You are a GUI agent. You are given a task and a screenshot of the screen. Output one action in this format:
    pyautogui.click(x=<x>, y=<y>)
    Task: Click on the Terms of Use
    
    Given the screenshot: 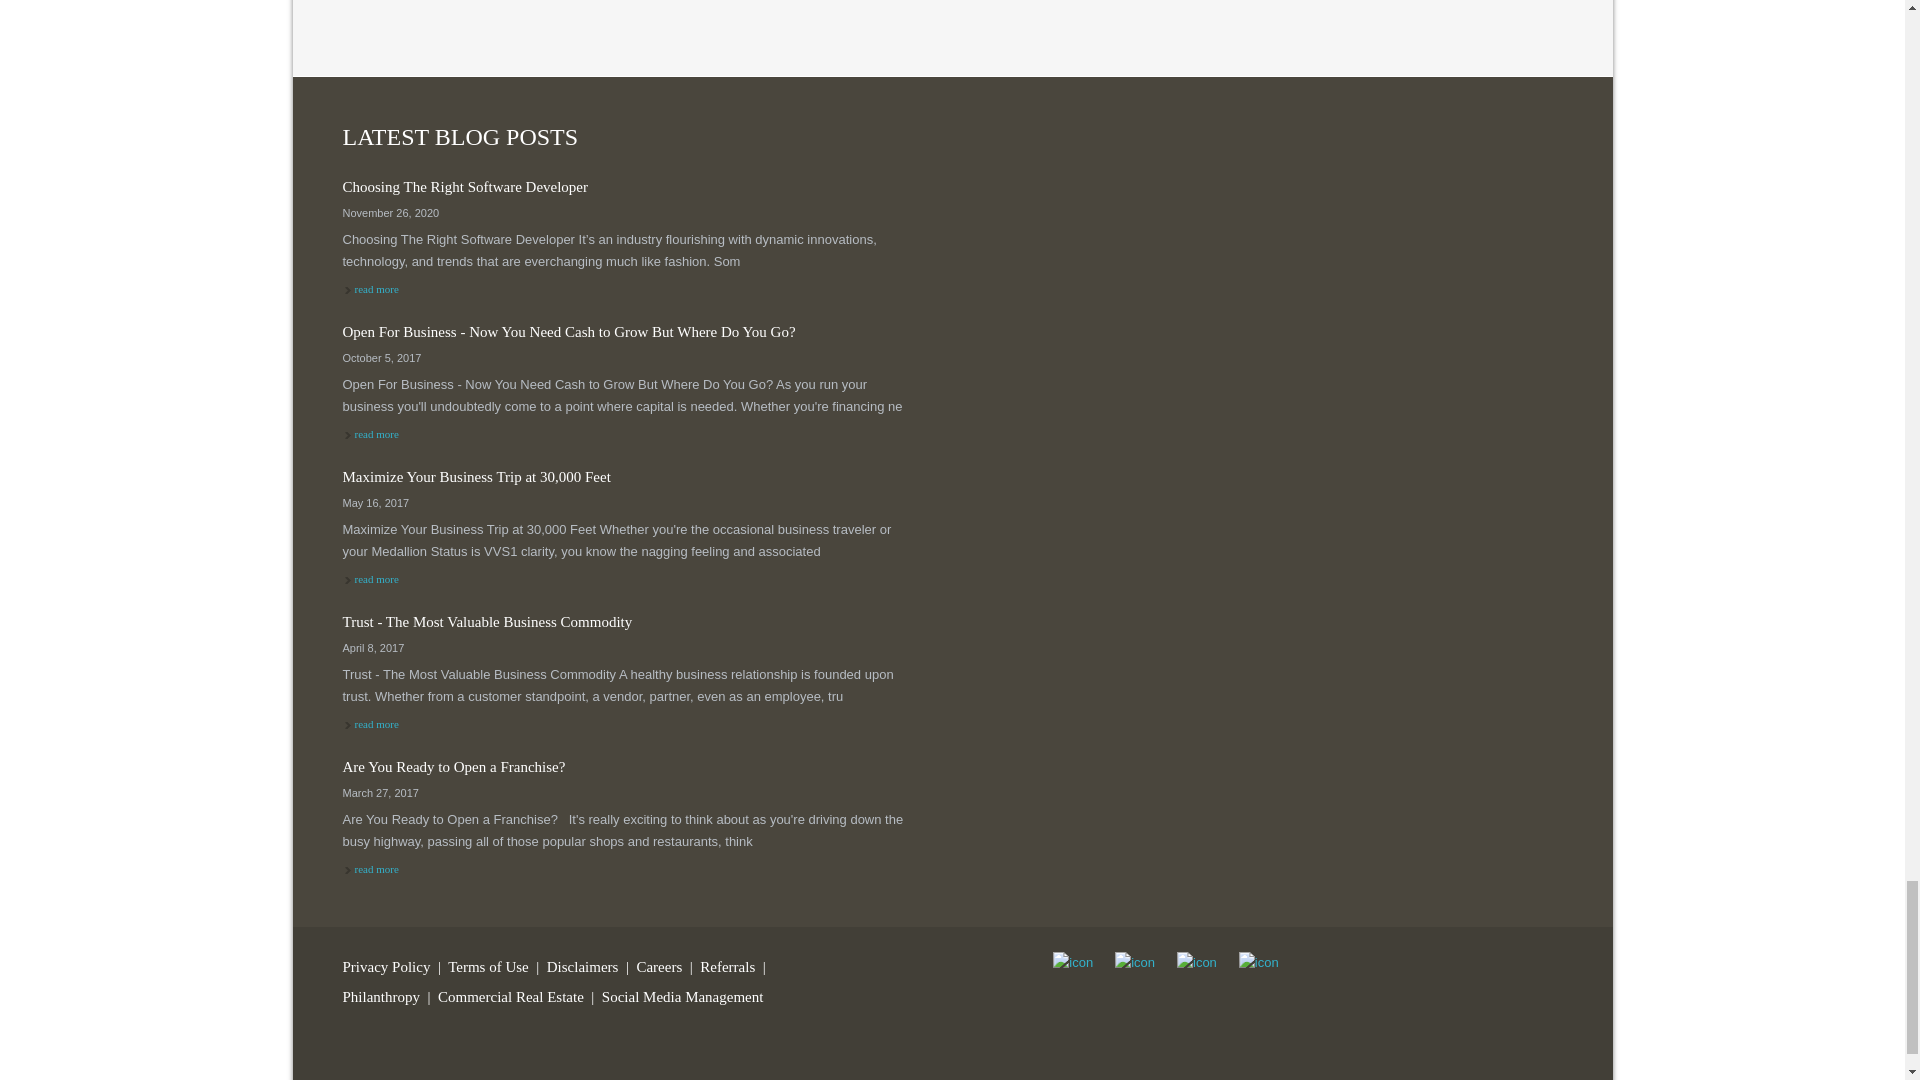 What is the action you would take?
    pyautogui.click(x=375, y=579)
    